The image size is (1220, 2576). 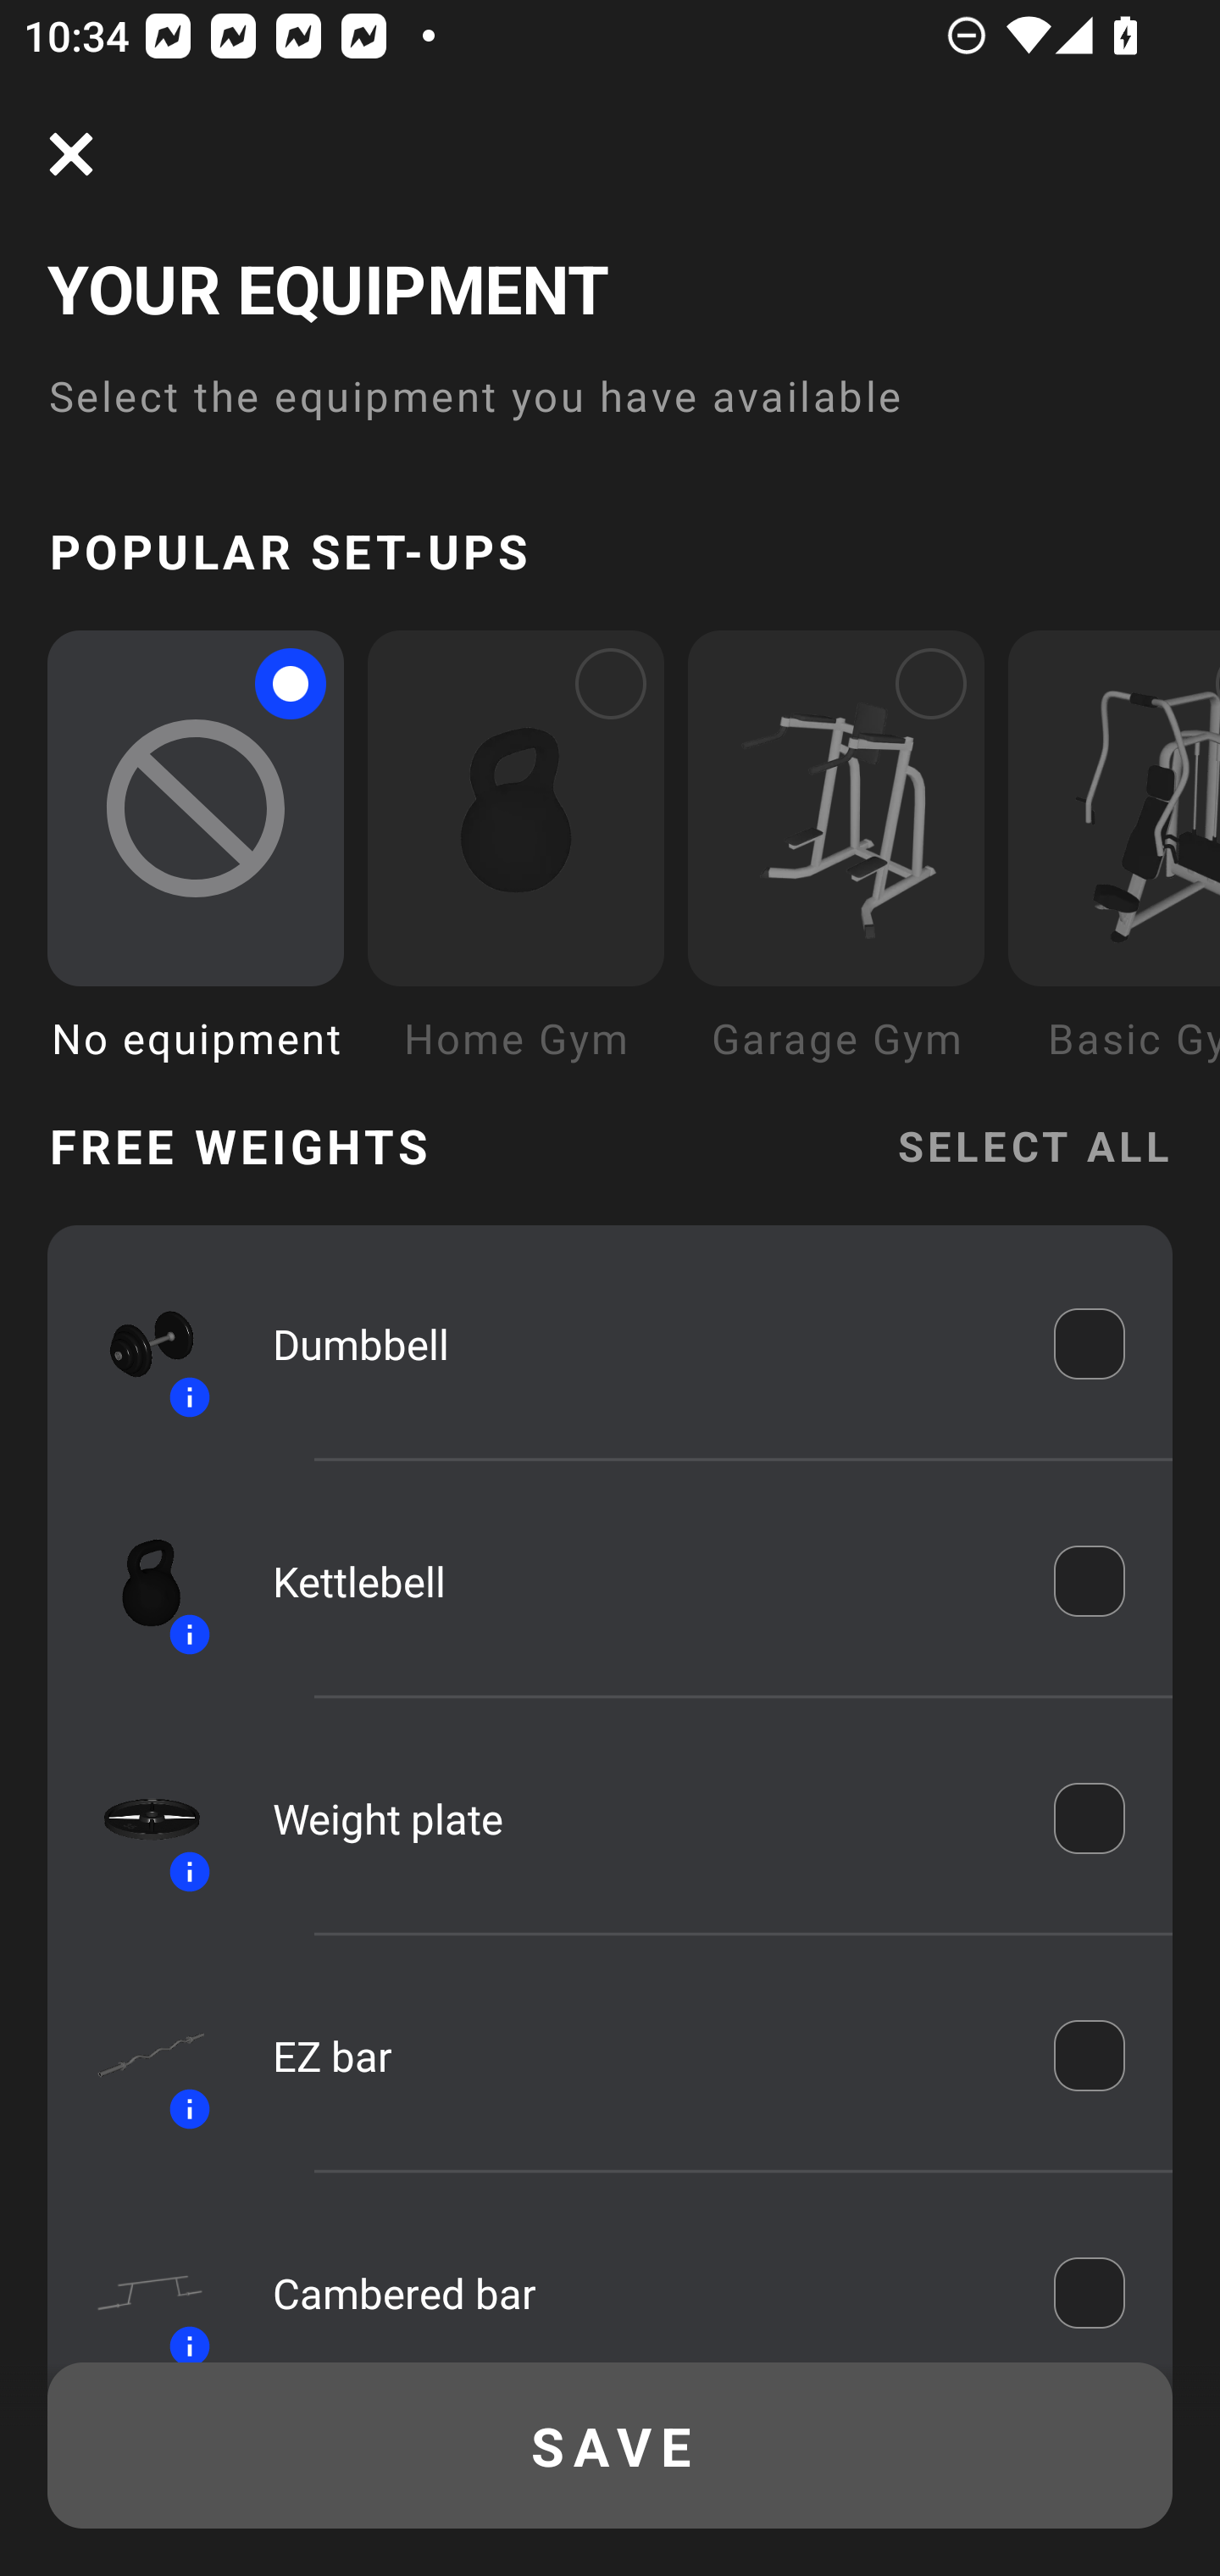 What do you see at coordinates (136, 1579) in the screenshot?
I see `Equipment icon Information icon` at bounding box center [136, 1579].